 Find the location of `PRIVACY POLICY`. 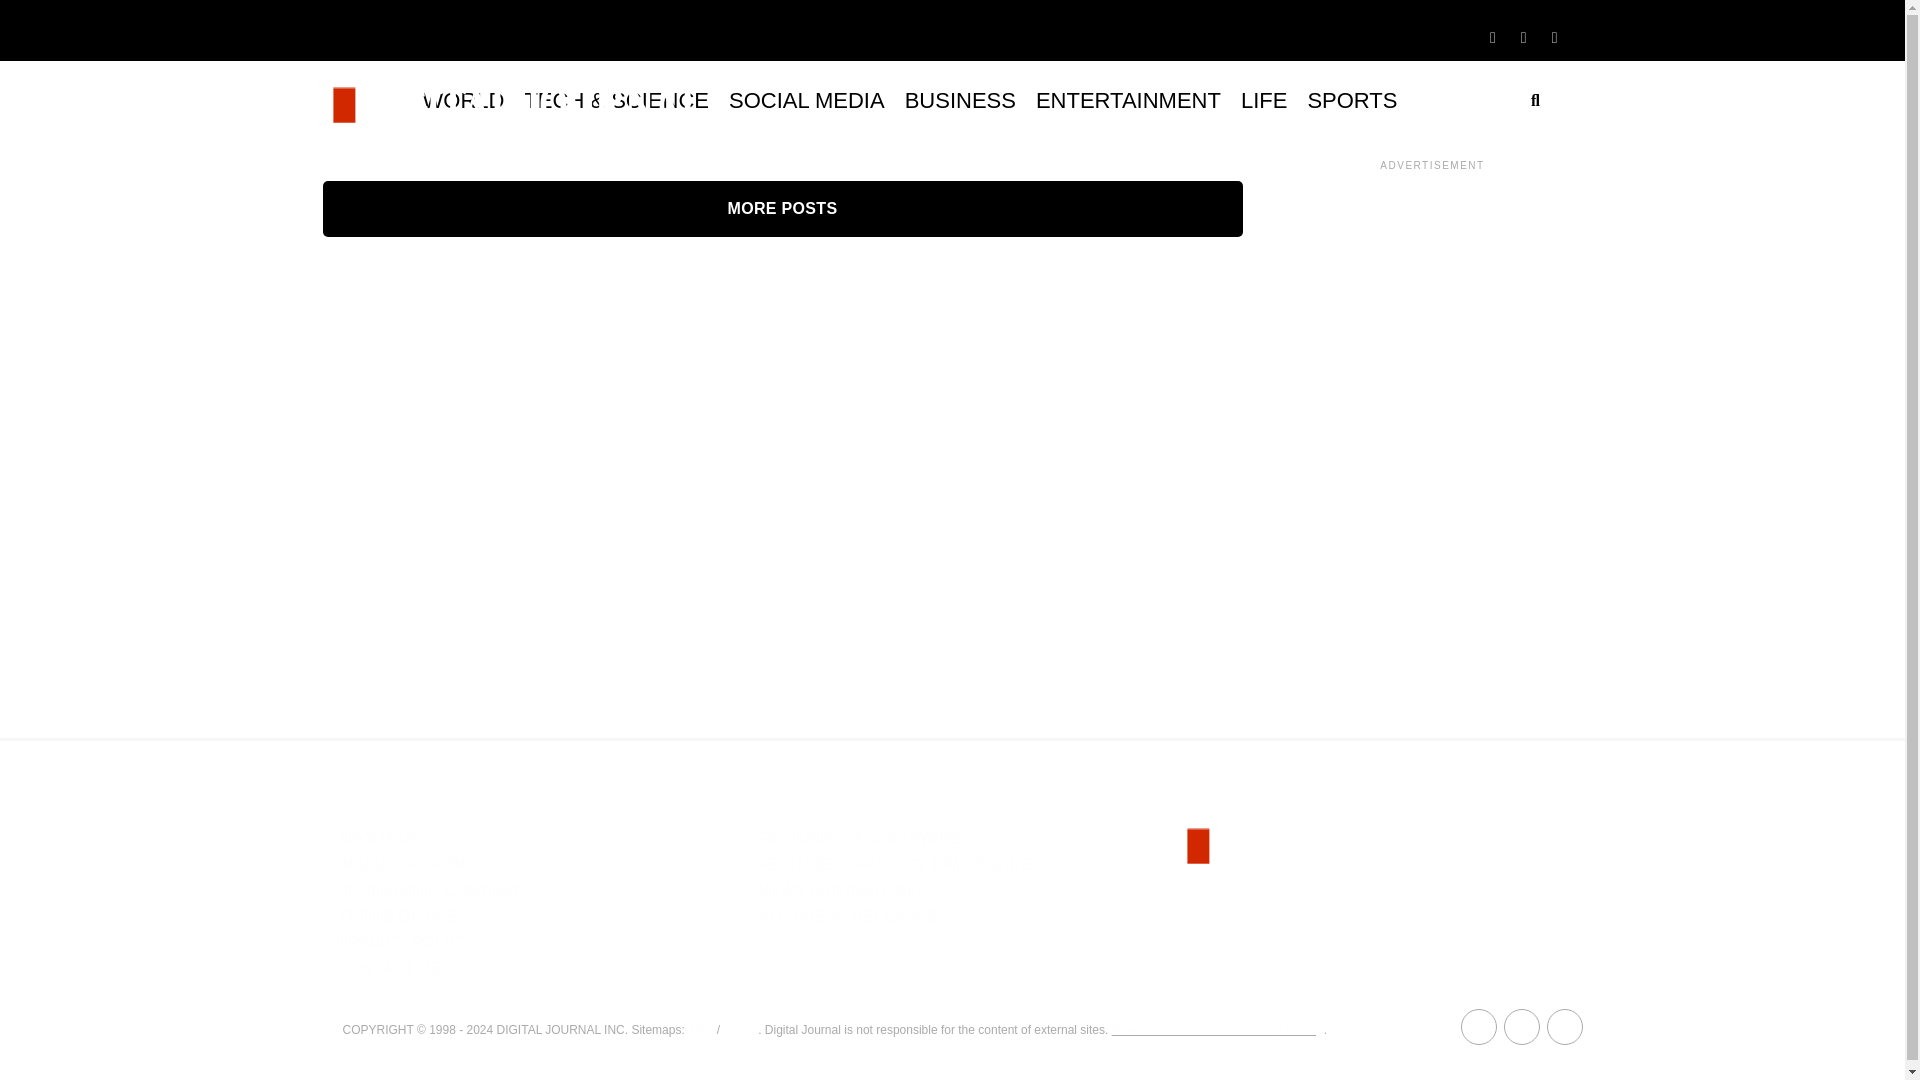

PRIVACY POLICY is located at coordinates (404, 942).